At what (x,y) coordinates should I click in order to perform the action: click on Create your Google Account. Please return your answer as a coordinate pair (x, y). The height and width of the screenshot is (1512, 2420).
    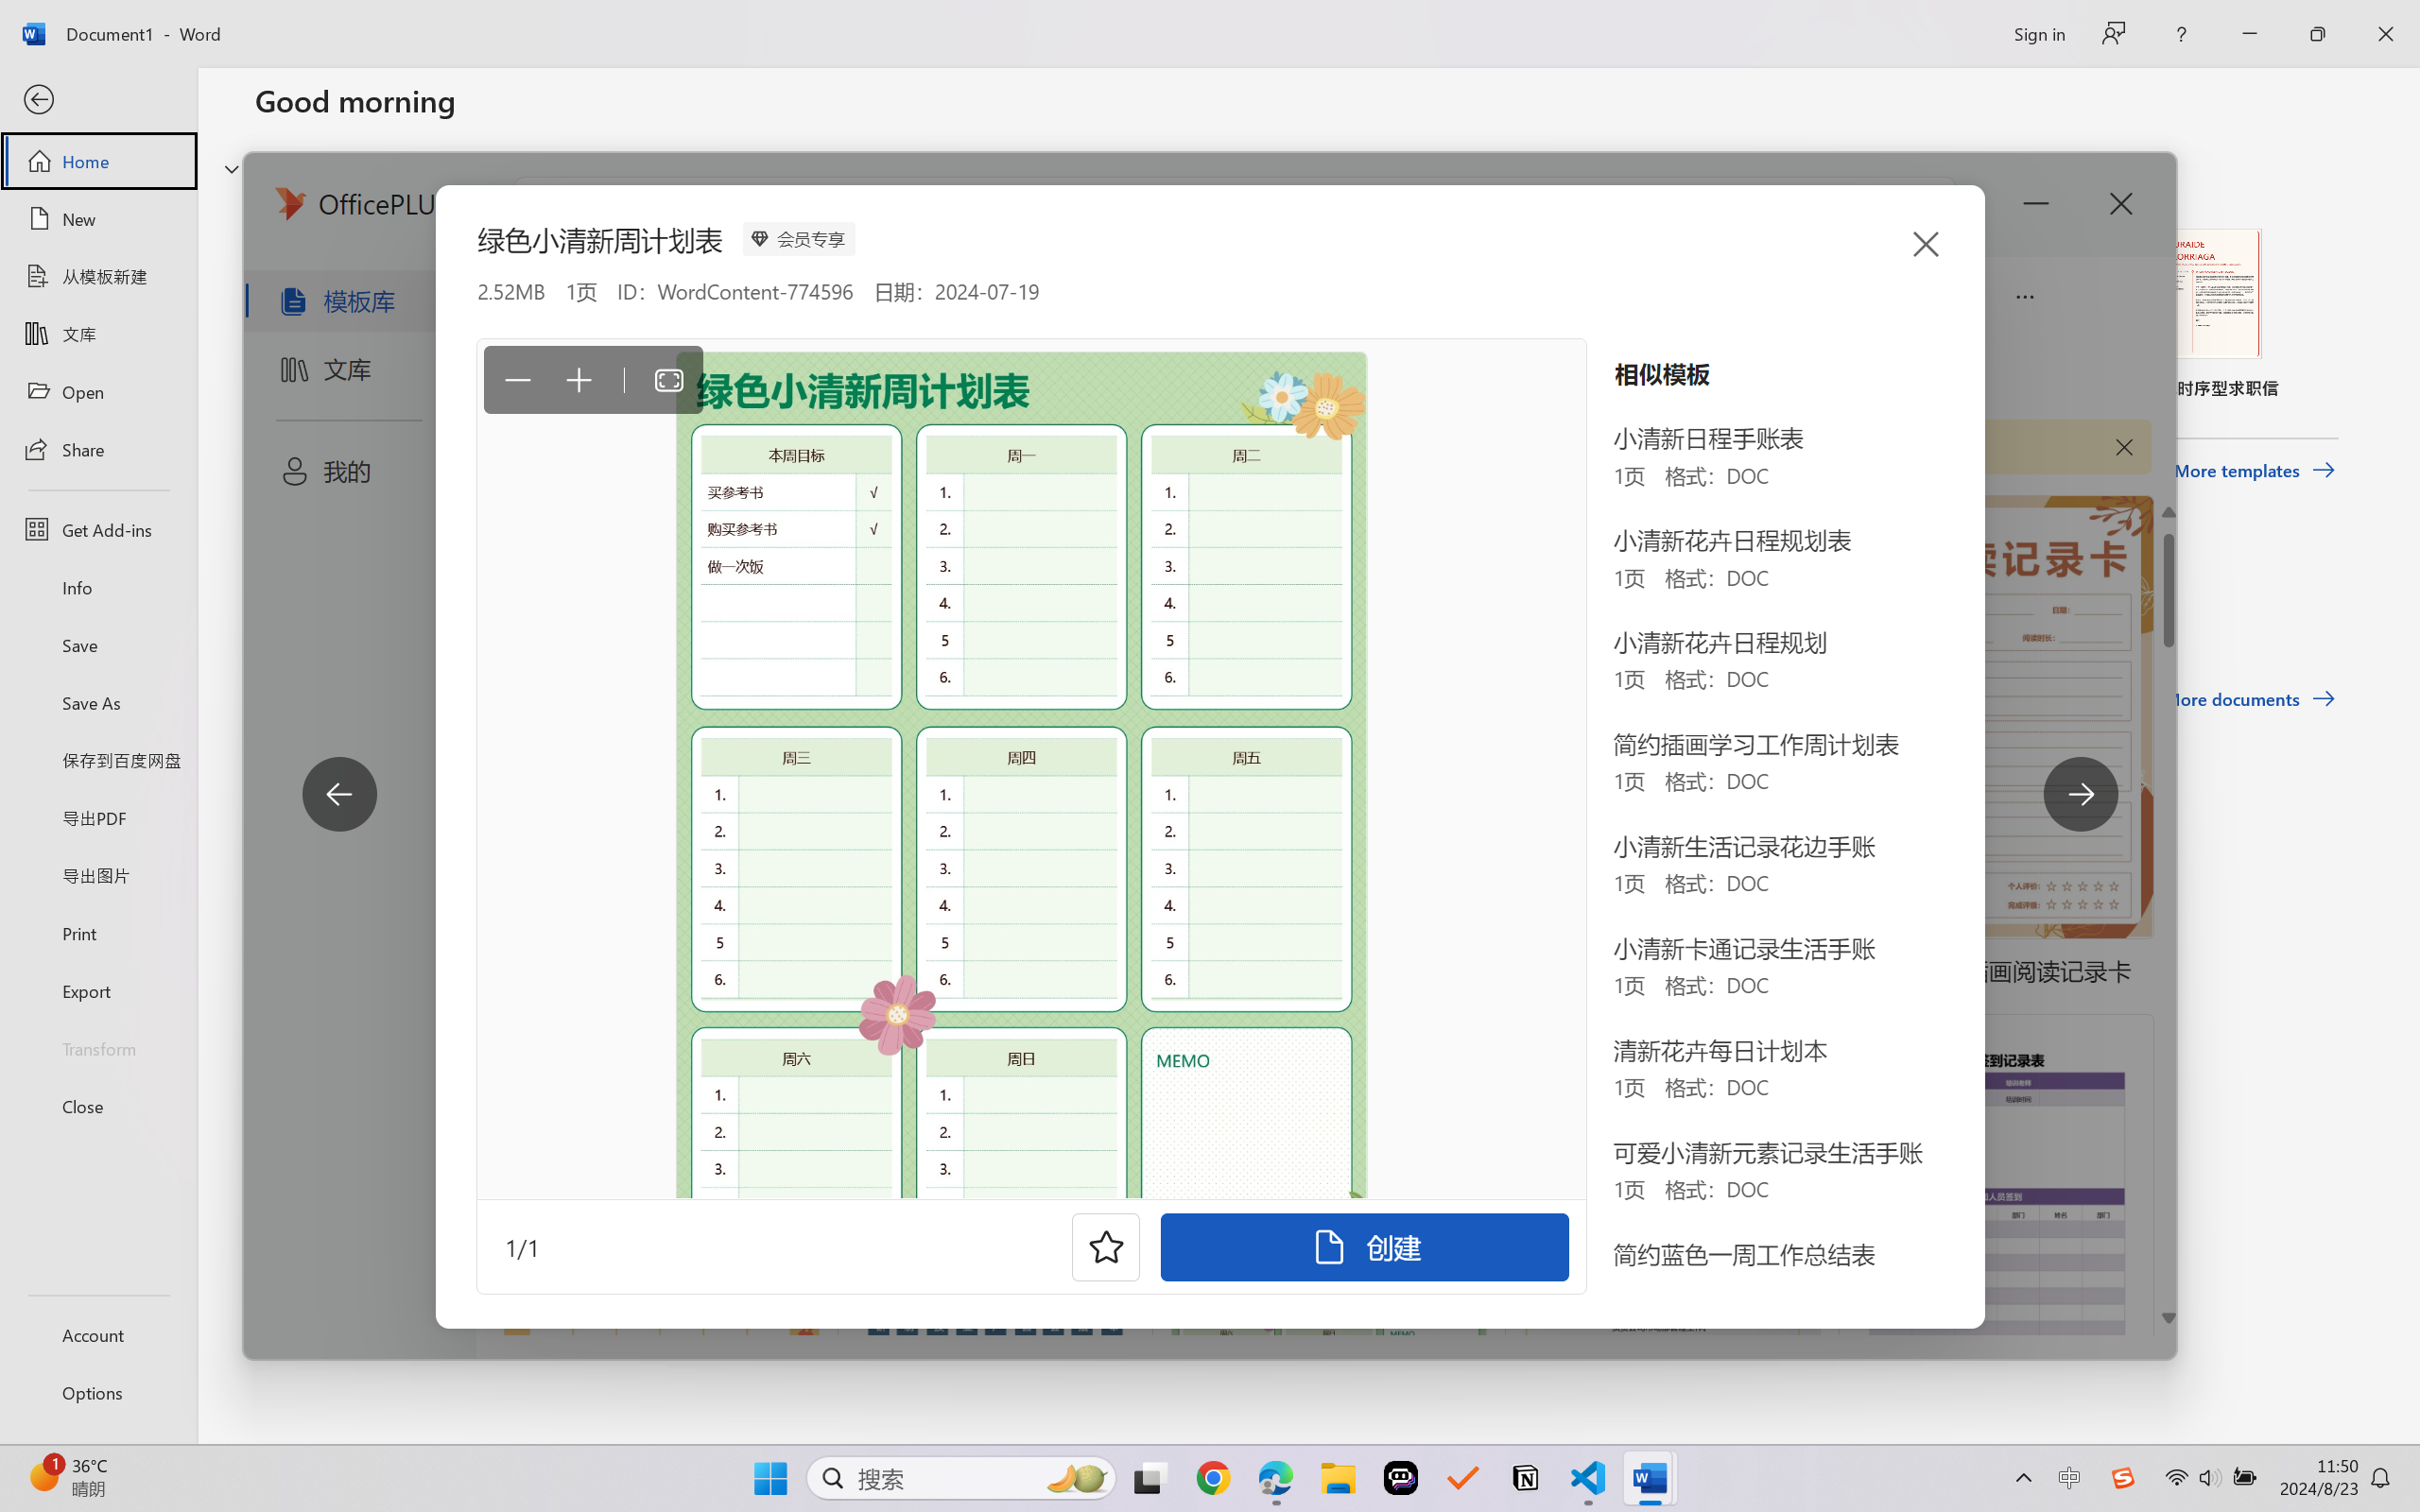
    Looking at the image, I should click on (580, 21).